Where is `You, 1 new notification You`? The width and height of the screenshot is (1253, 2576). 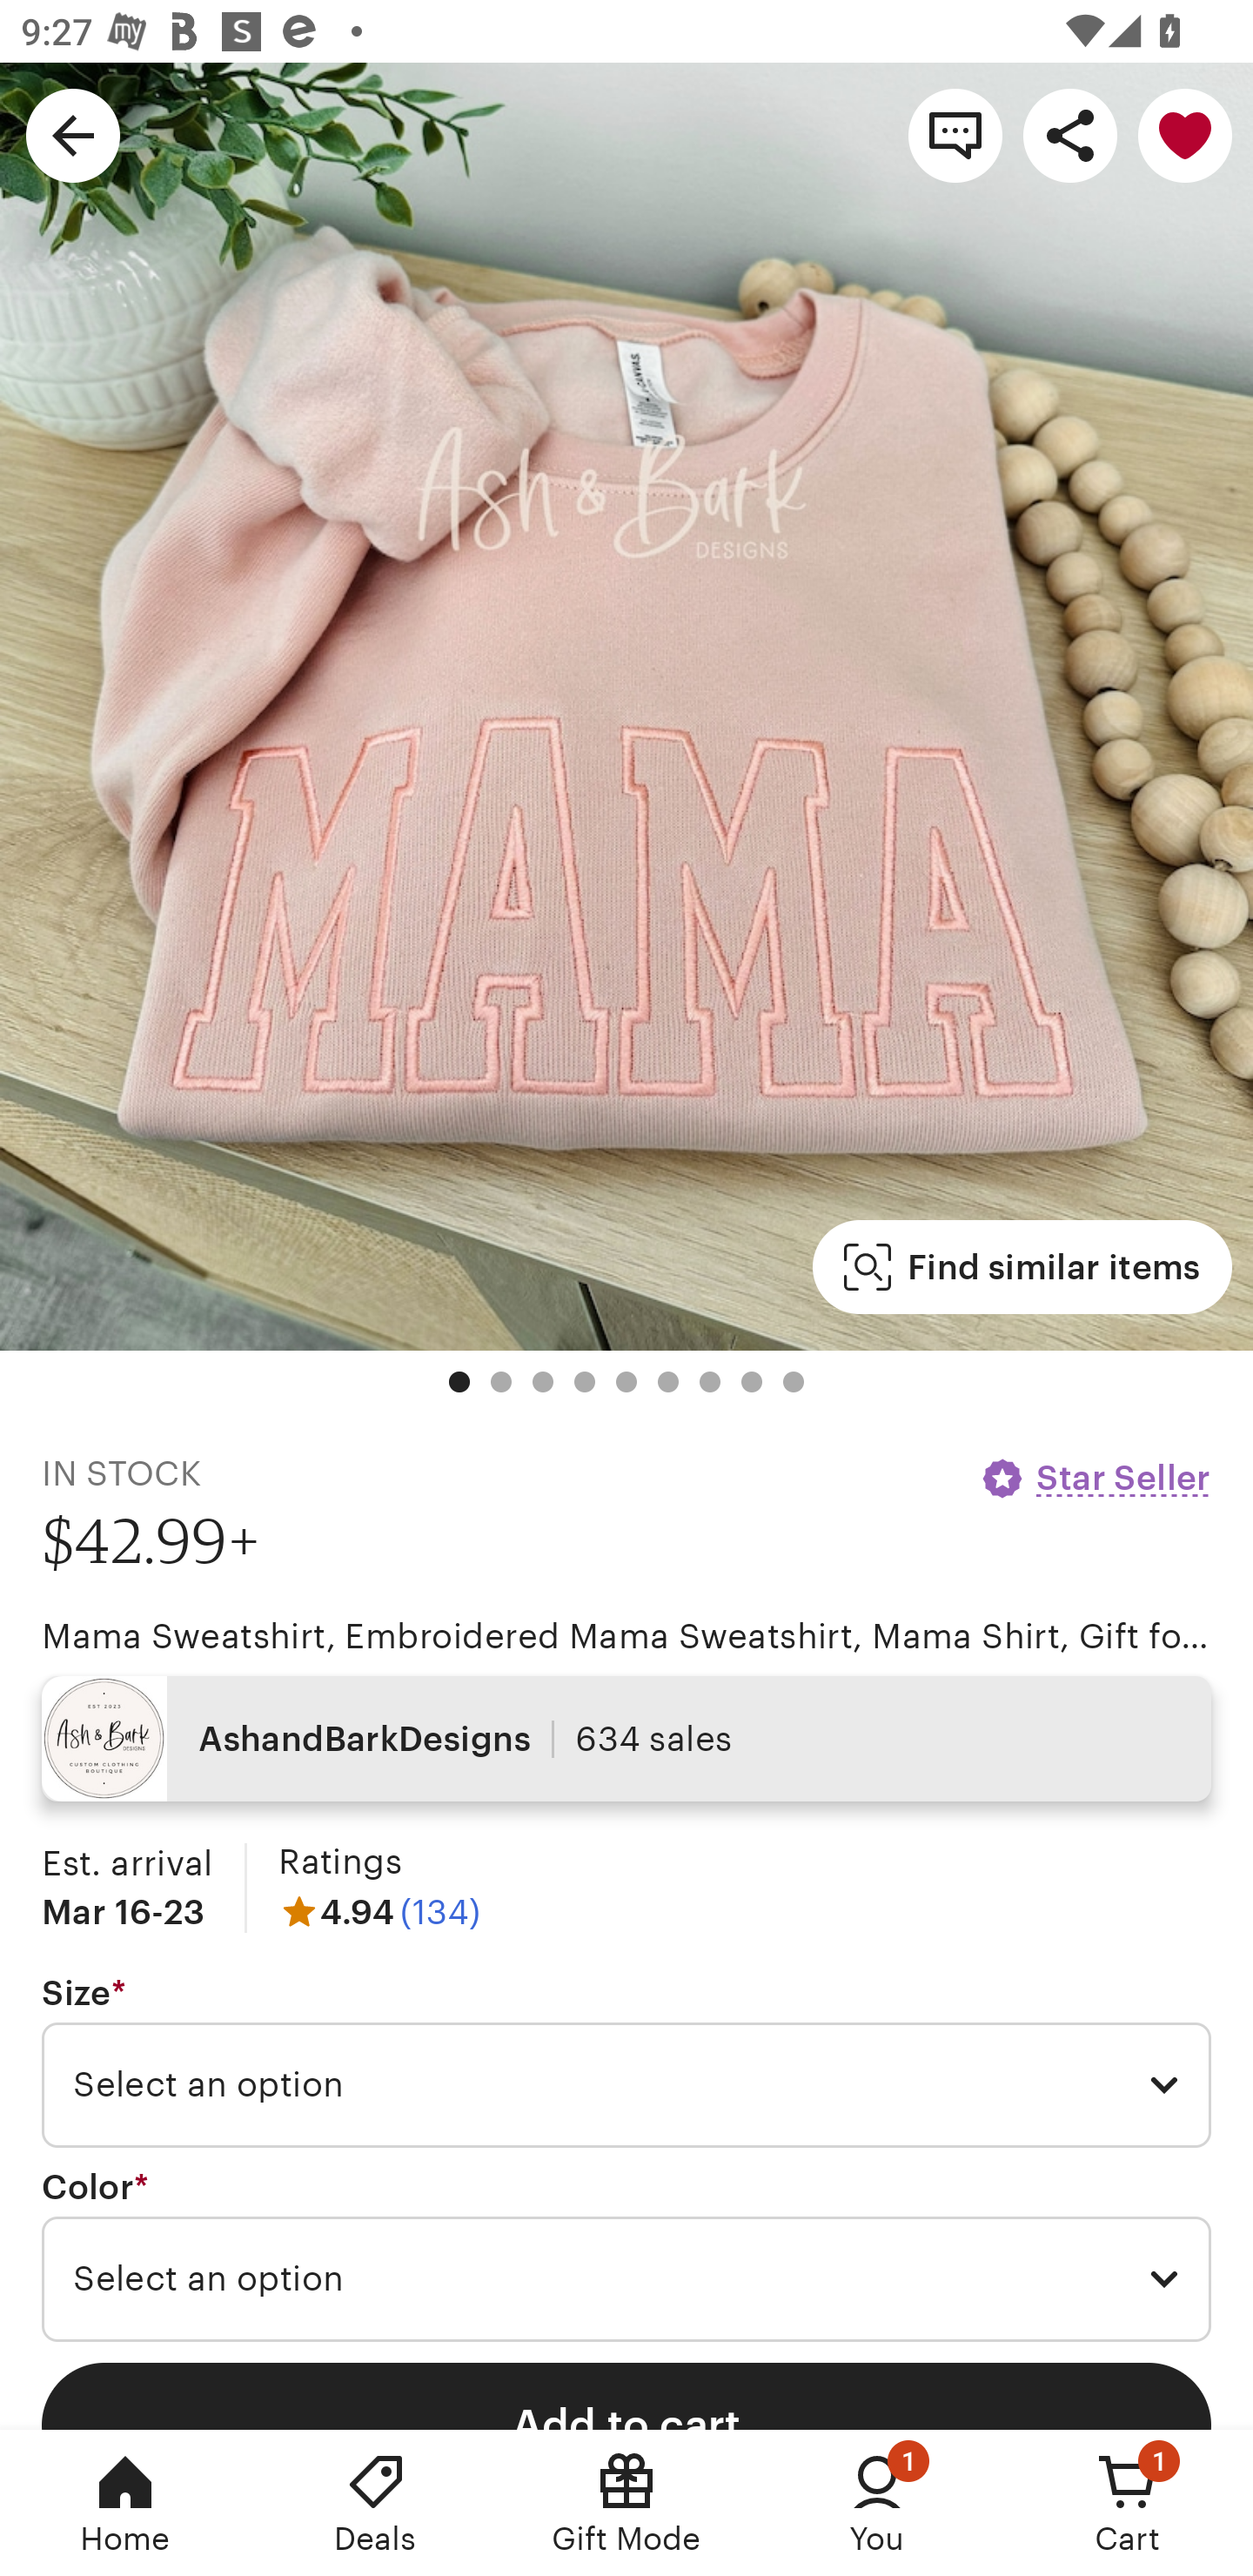
You, 1 new notification You is located at coordinates (877, 2503).